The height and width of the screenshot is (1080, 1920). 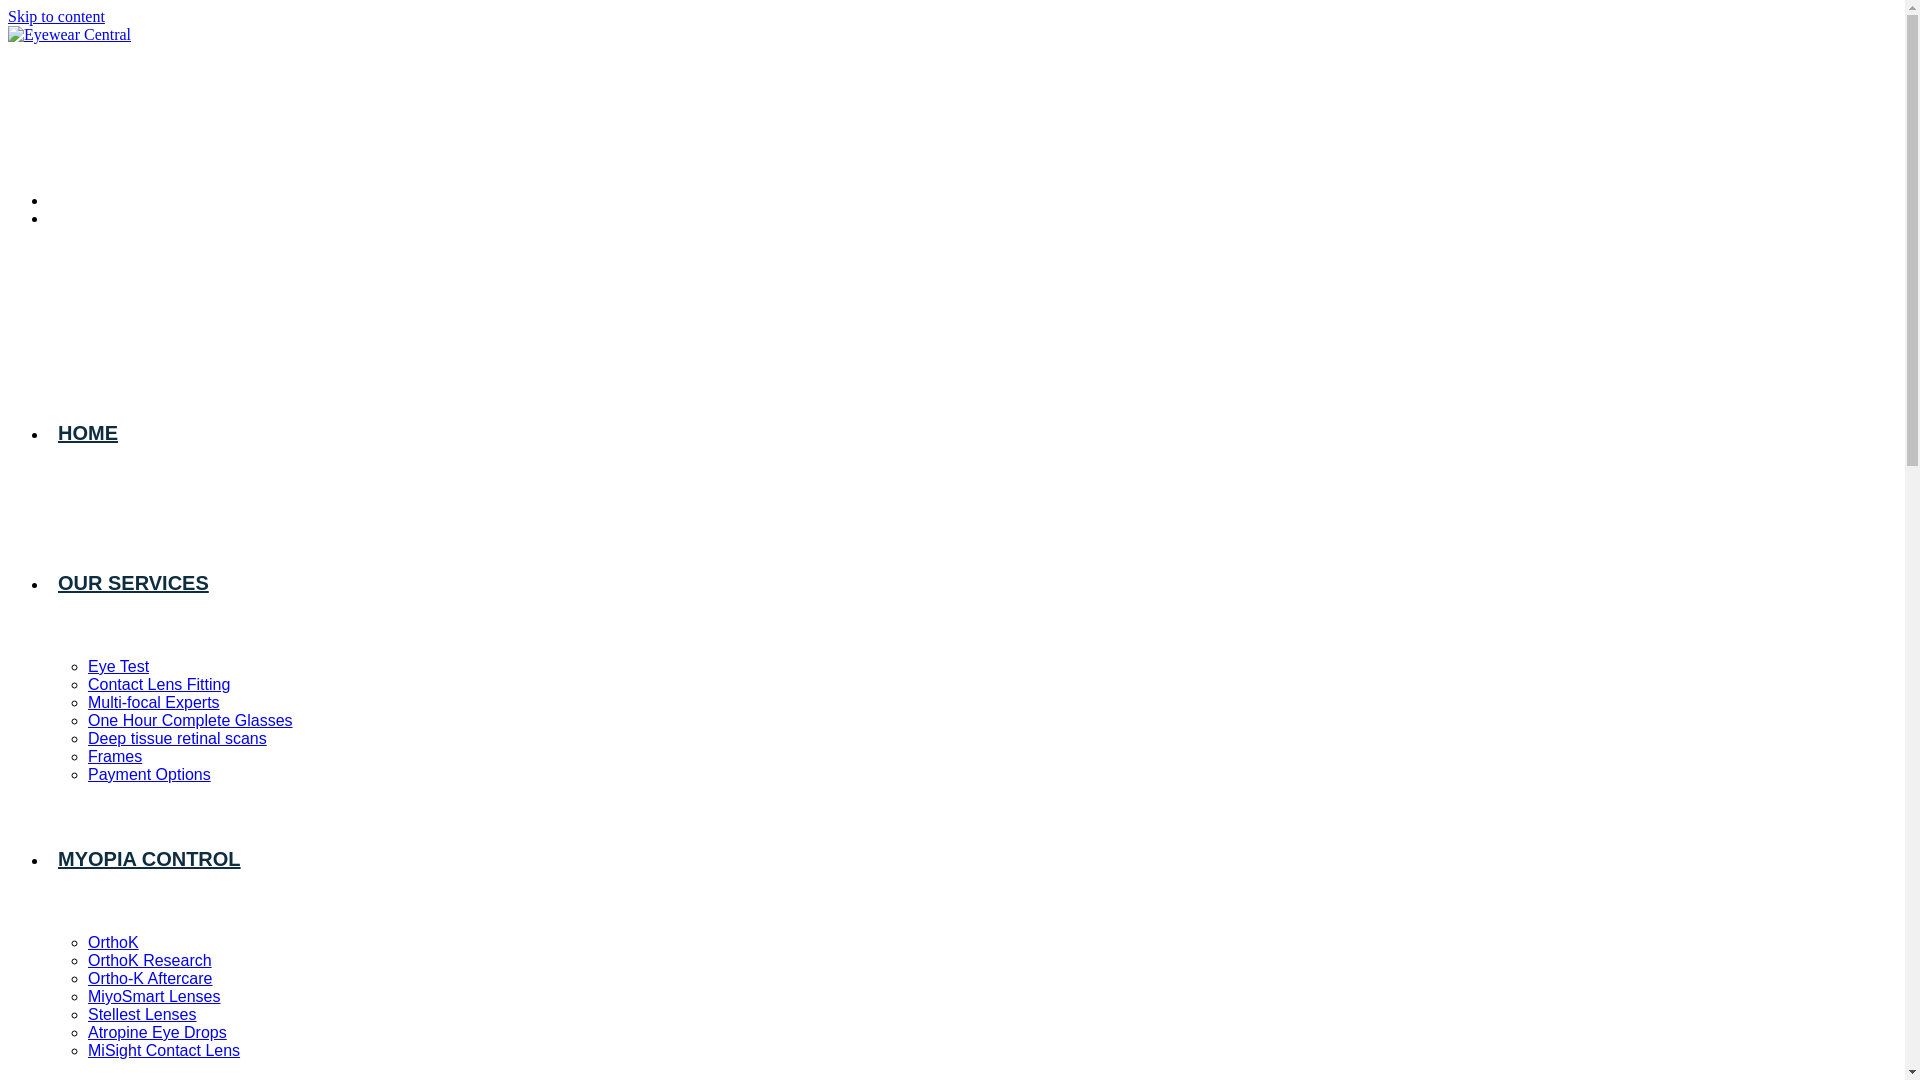 I want to click on MiSight Contact Lens, so click(x=164, y=1050).